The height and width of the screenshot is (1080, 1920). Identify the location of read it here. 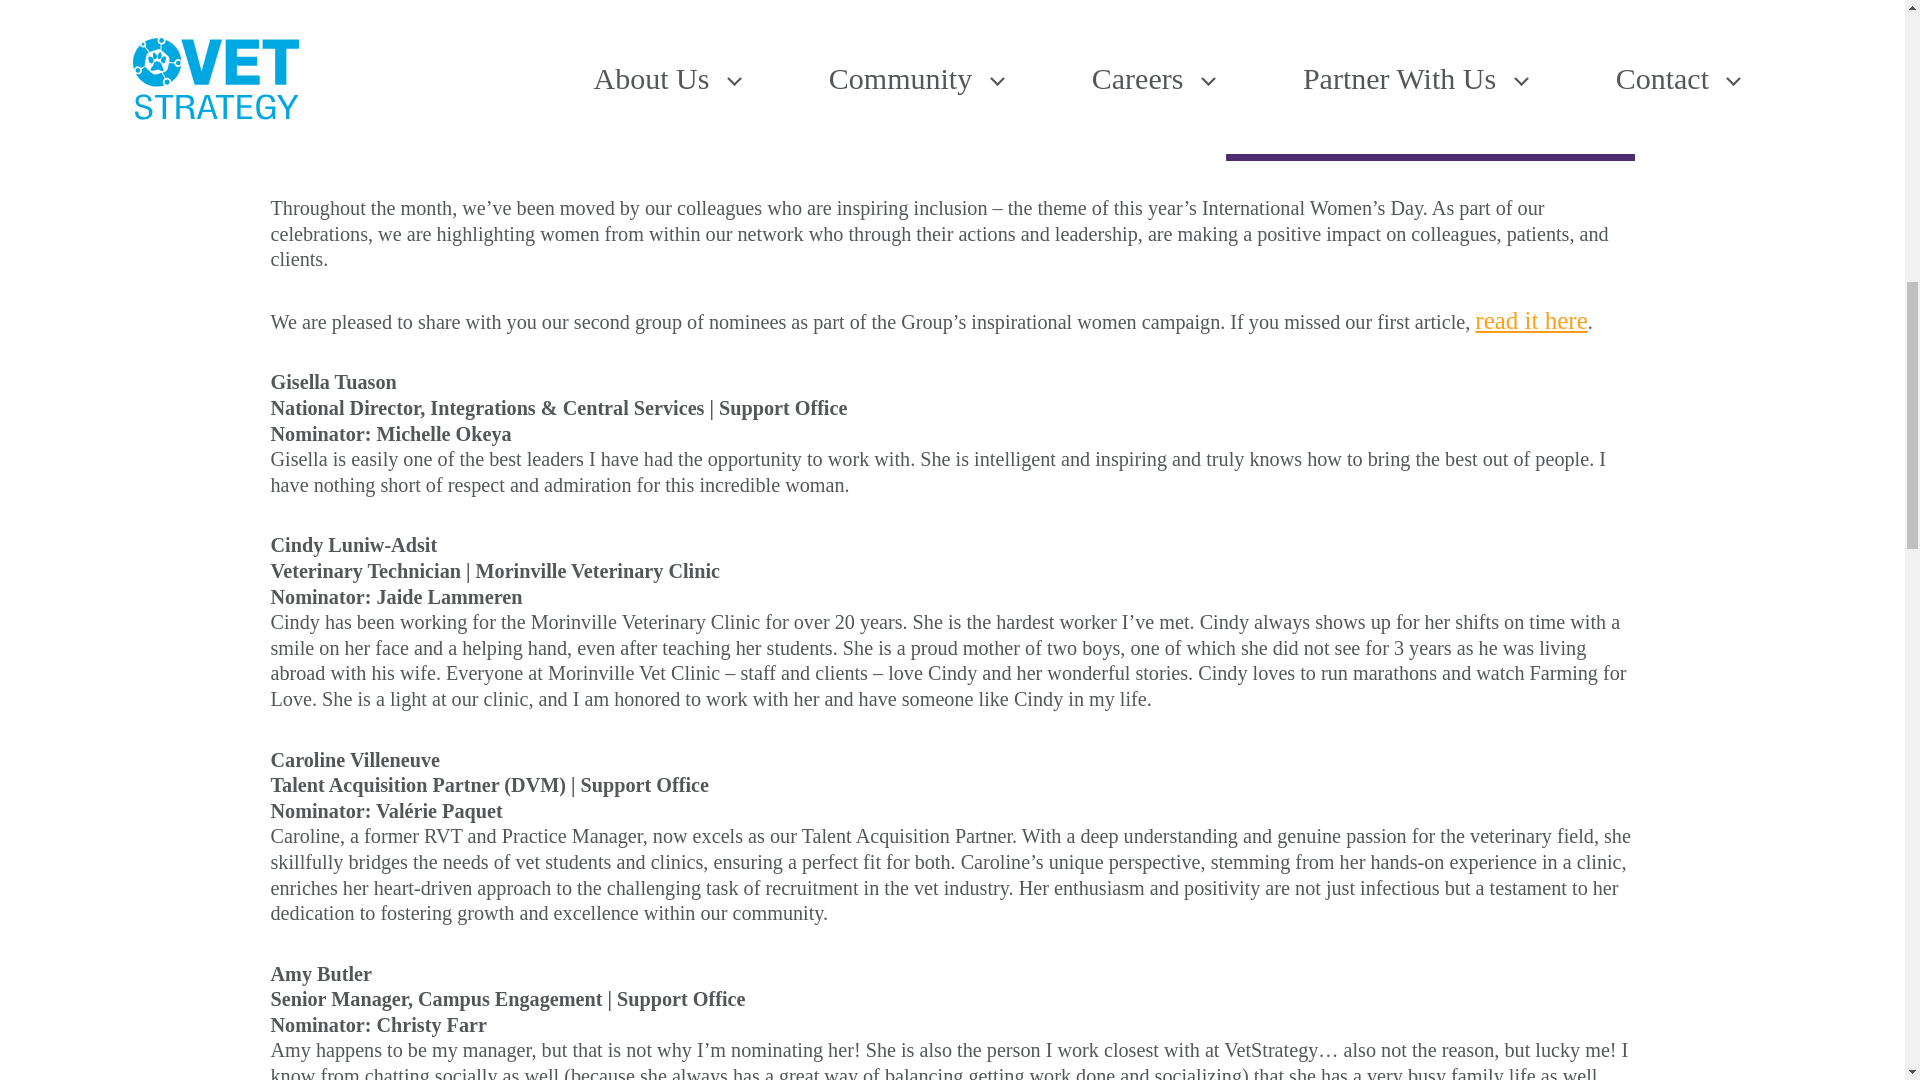
(1530, 320).